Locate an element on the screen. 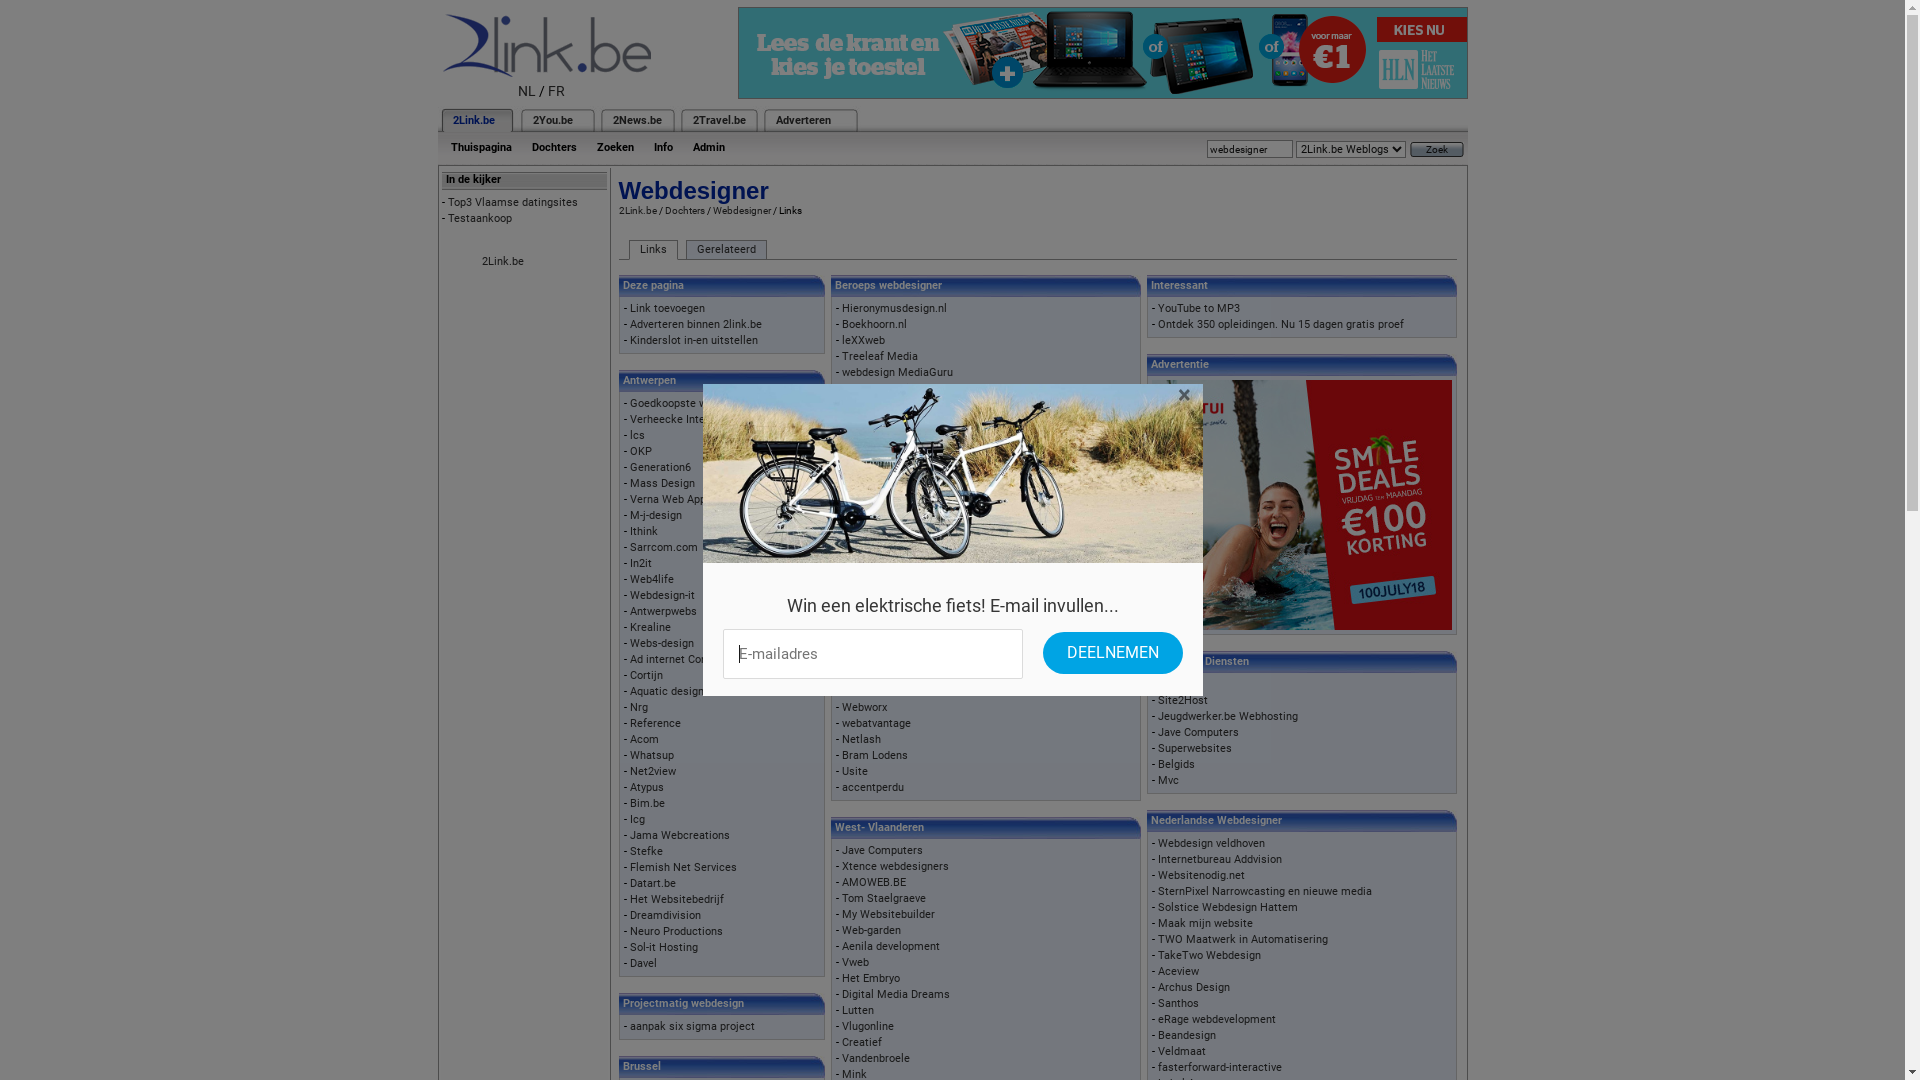 Image resolution: width=1920 pixels, height=1080 pixels. Het Websitebedrijf is located at coordinates (677, 900).